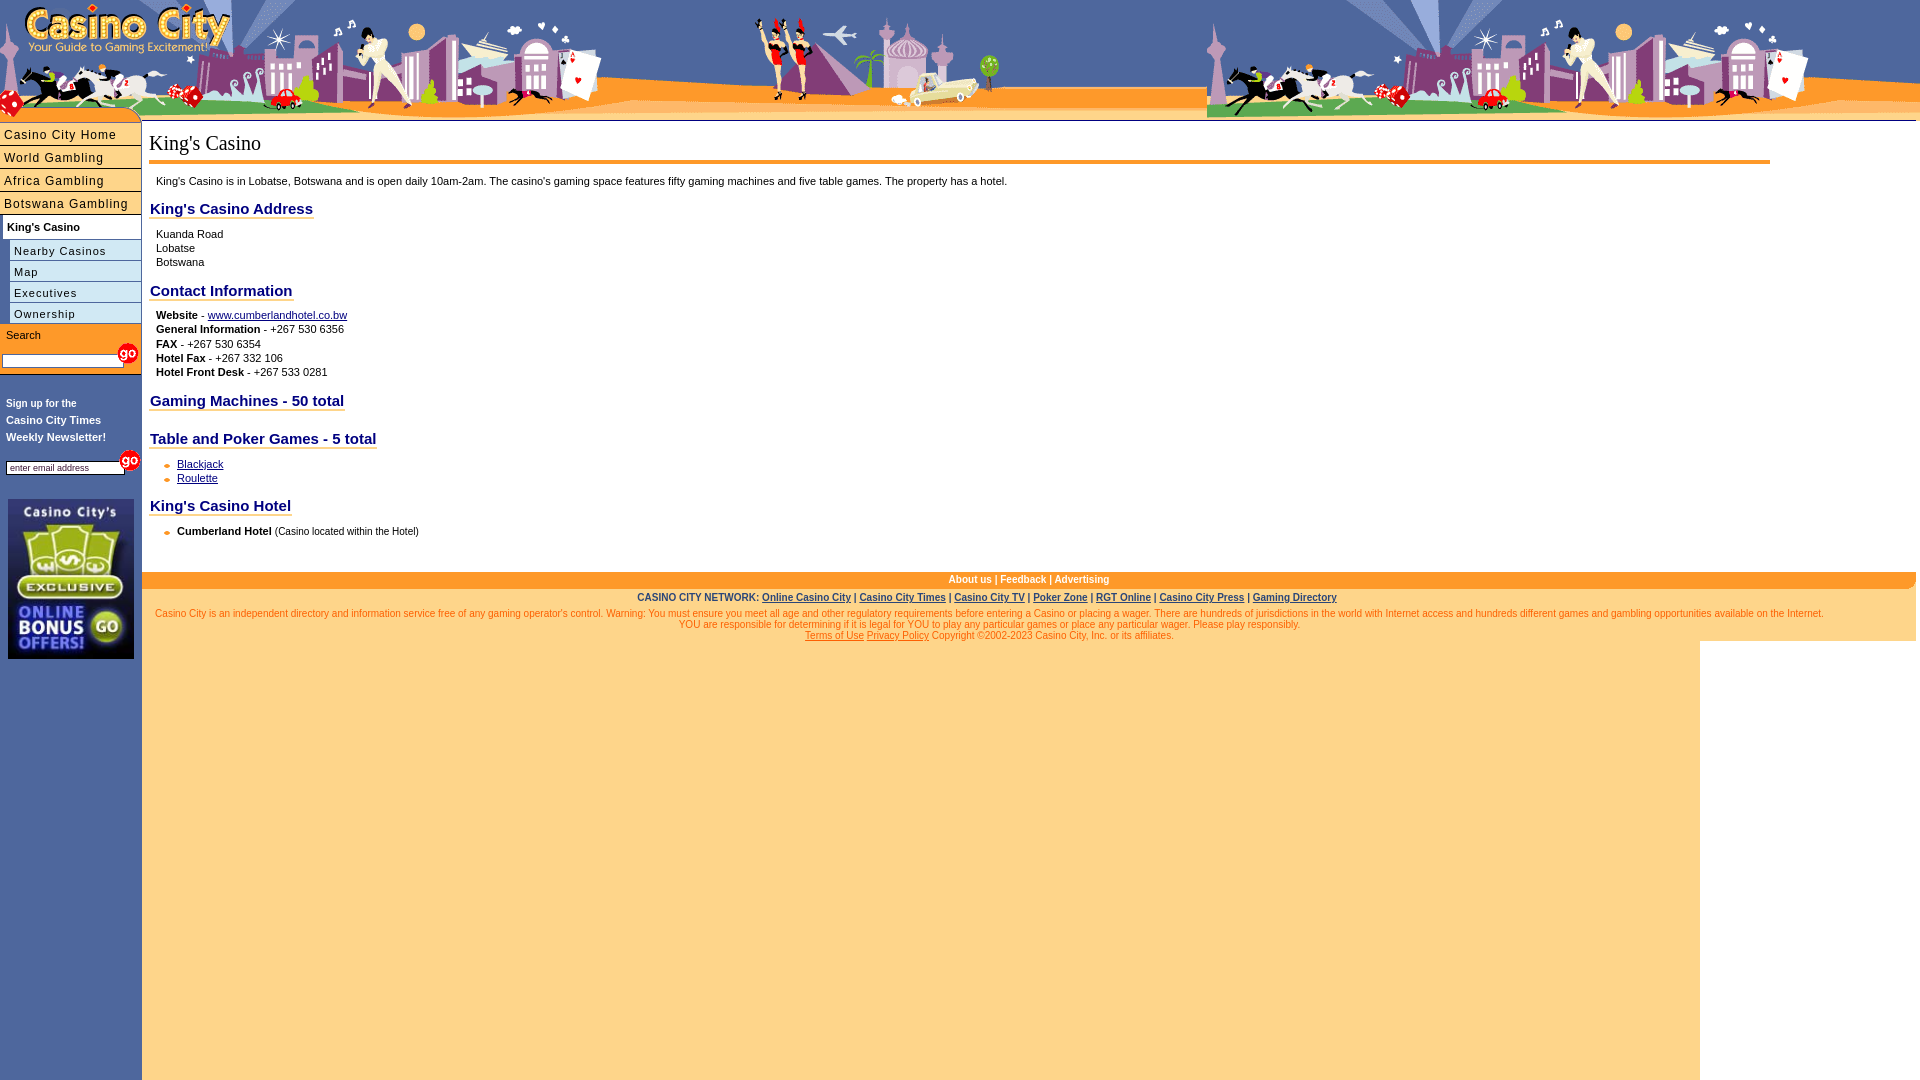 The image size is (1920, 1080). What do you see at coordinates (39, 6) in the screenshot?
I see `Nearby Casinos` at bounding box center [39, 6].